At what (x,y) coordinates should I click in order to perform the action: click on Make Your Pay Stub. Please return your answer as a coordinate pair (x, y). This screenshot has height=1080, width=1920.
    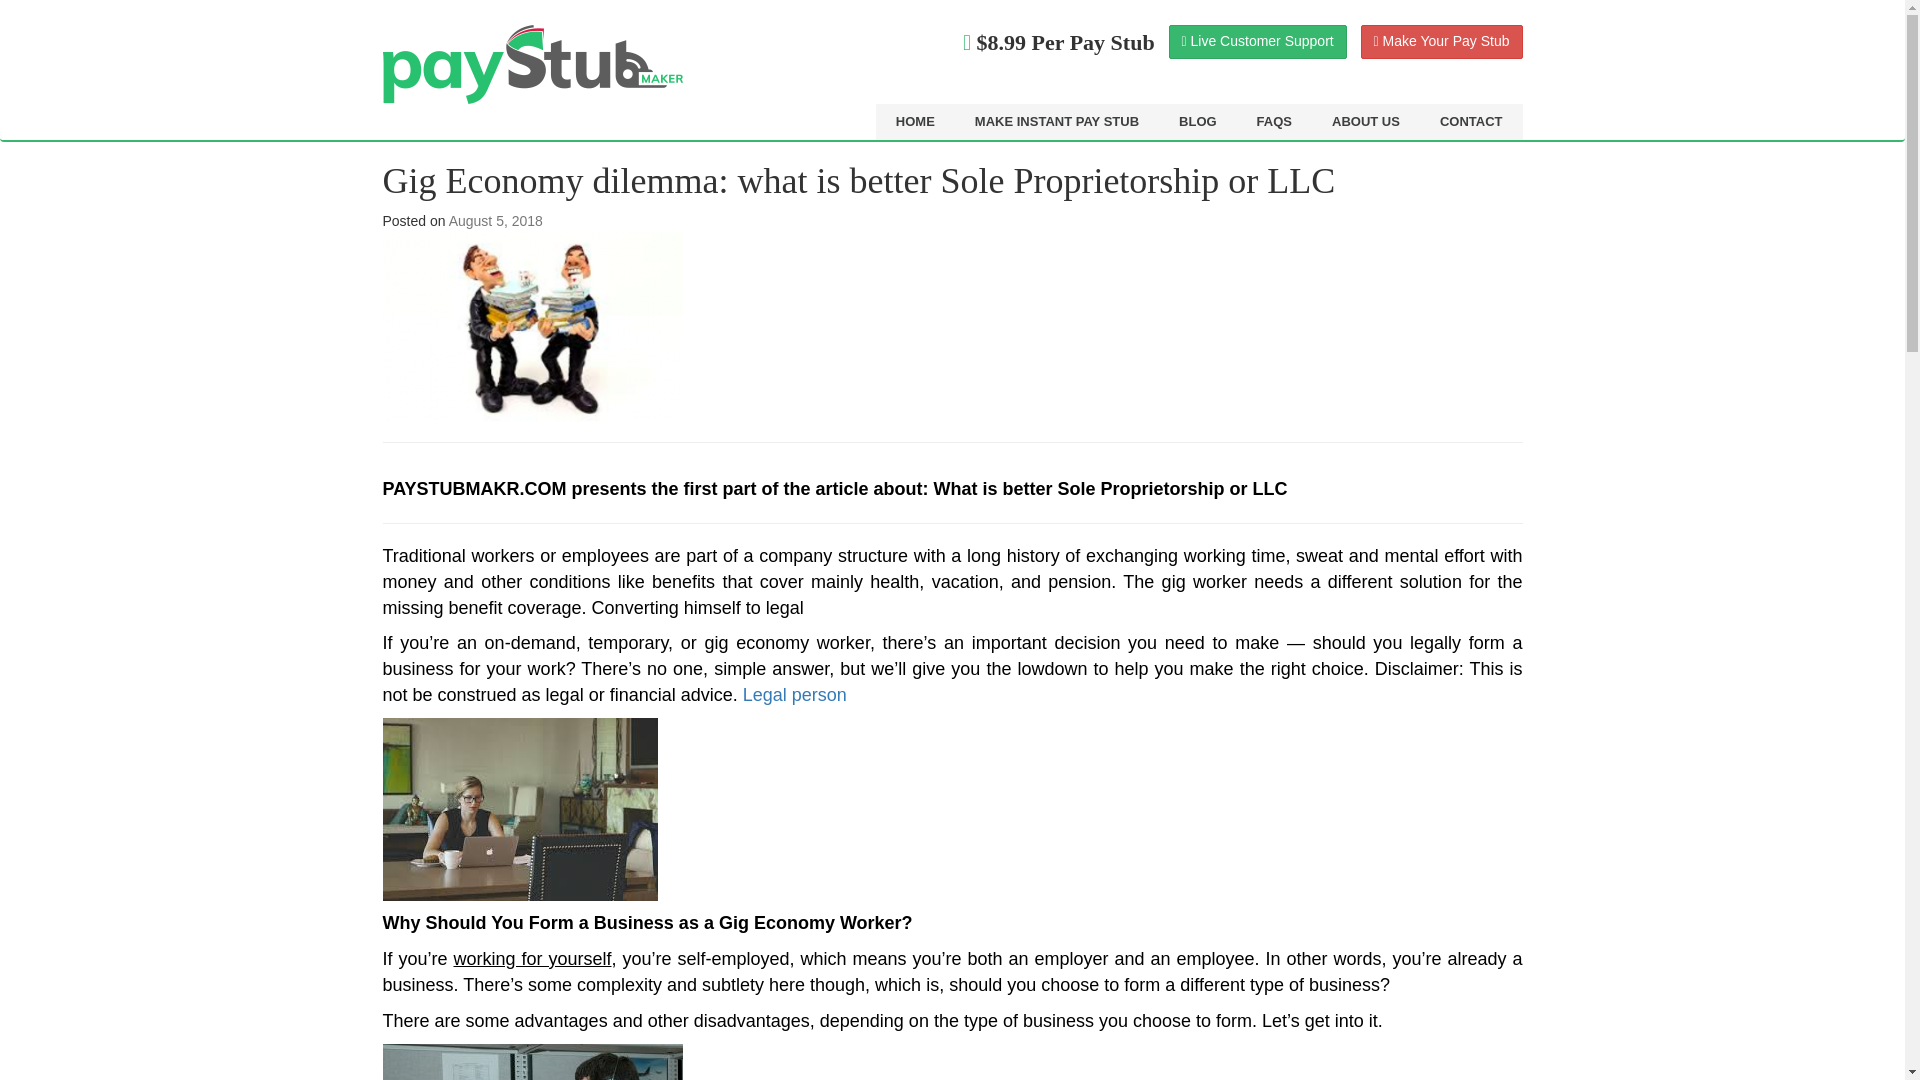
    Looking at the image, I should click on (1442, 42).